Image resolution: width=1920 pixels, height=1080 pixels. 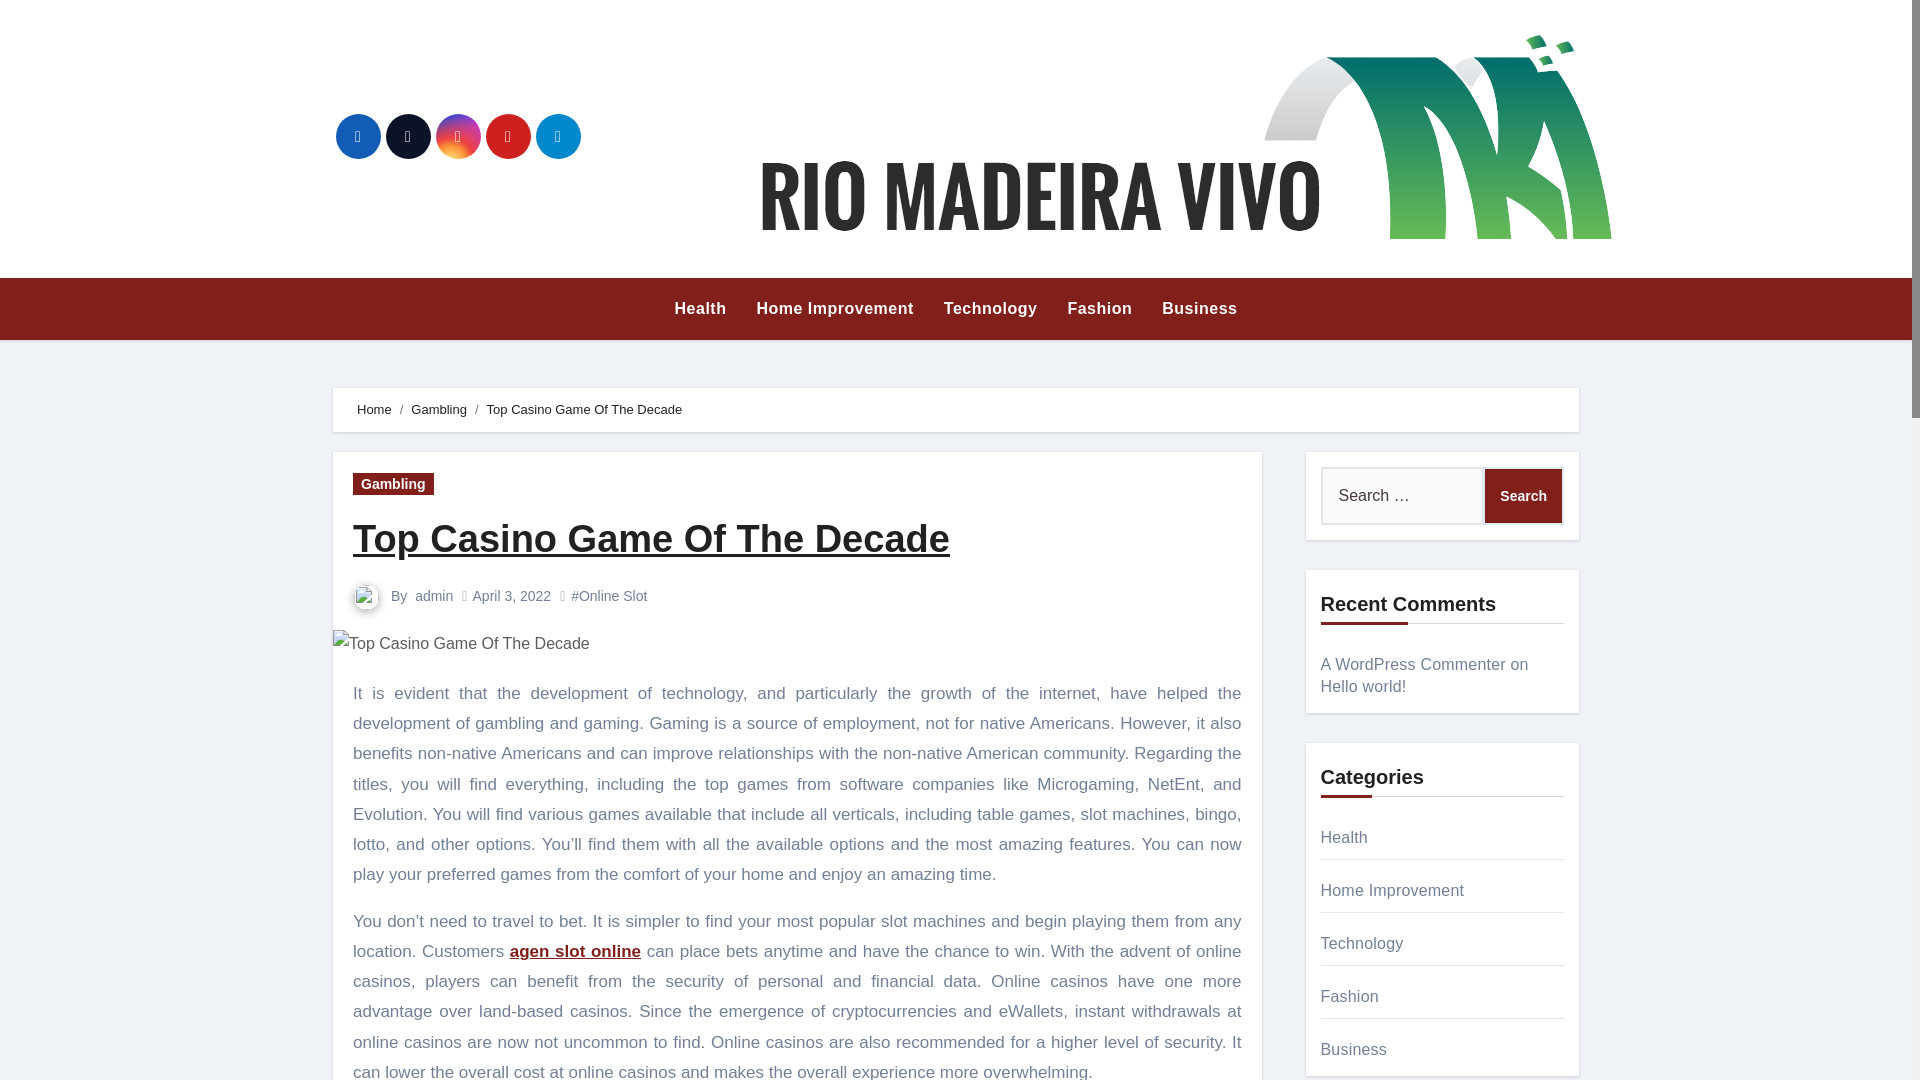 I want to click on Home, so click(x=374, y=408).